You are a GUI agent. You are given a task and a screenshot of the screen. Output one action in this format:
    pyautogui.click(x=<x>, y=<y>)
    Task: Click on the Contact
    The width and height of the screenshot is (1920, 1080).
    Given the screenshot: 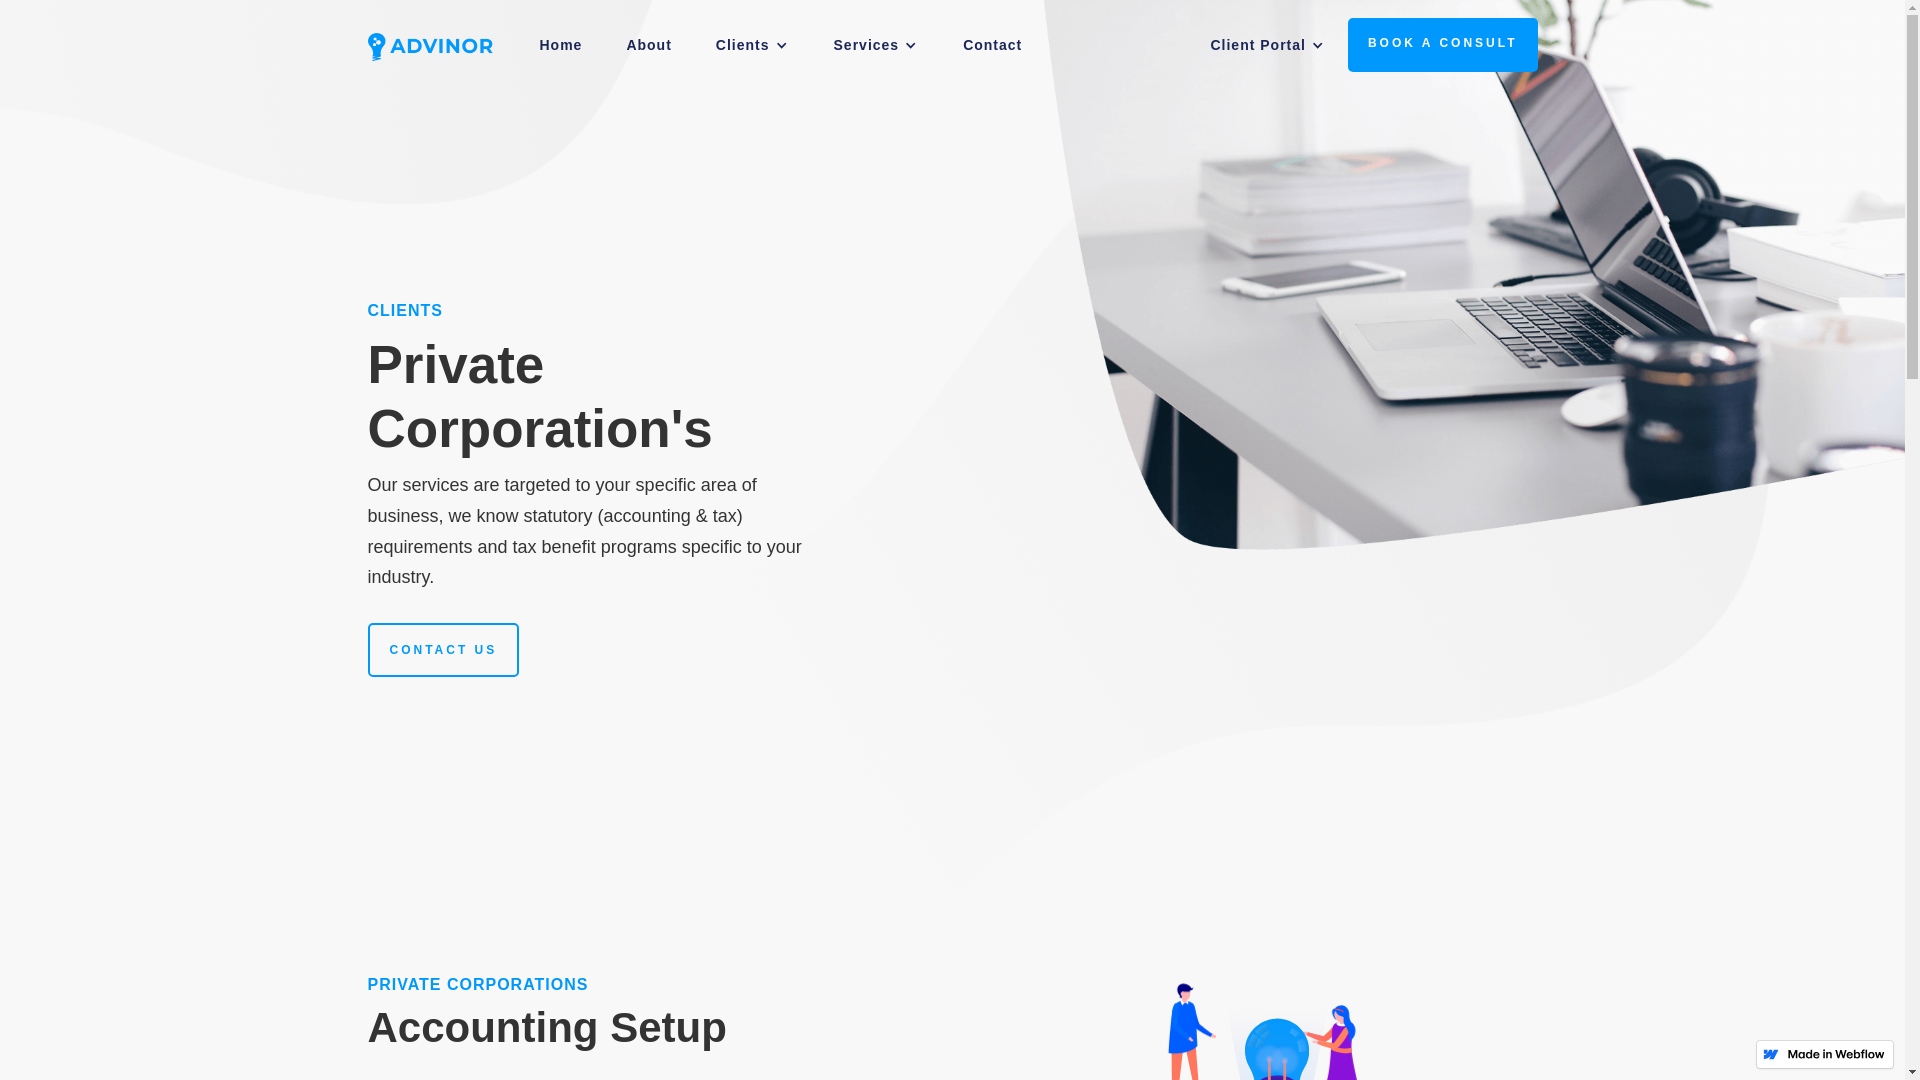 What is the action you would take?
    pyautogui.click(x=992, y=45)
    